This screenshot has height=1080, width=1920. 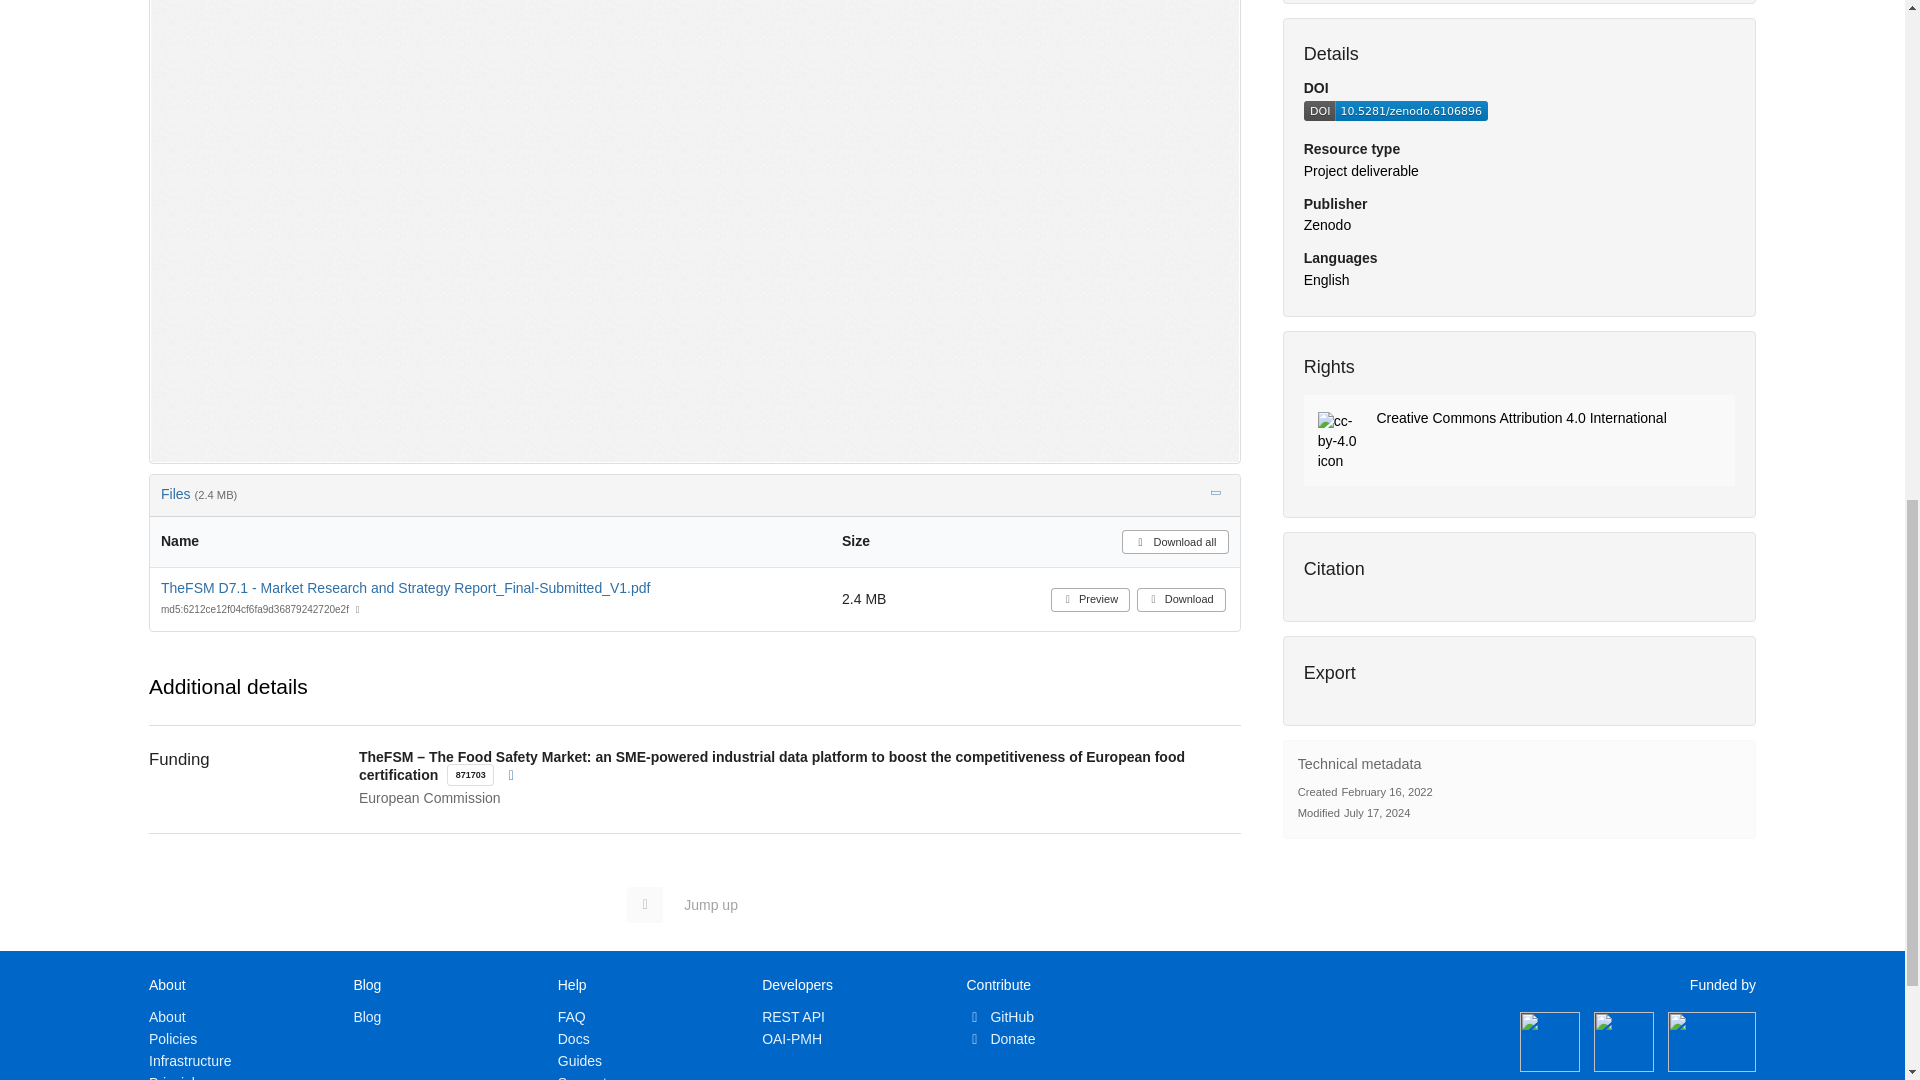 I want to click on Infrastructure, so click(x=190, y=1061).